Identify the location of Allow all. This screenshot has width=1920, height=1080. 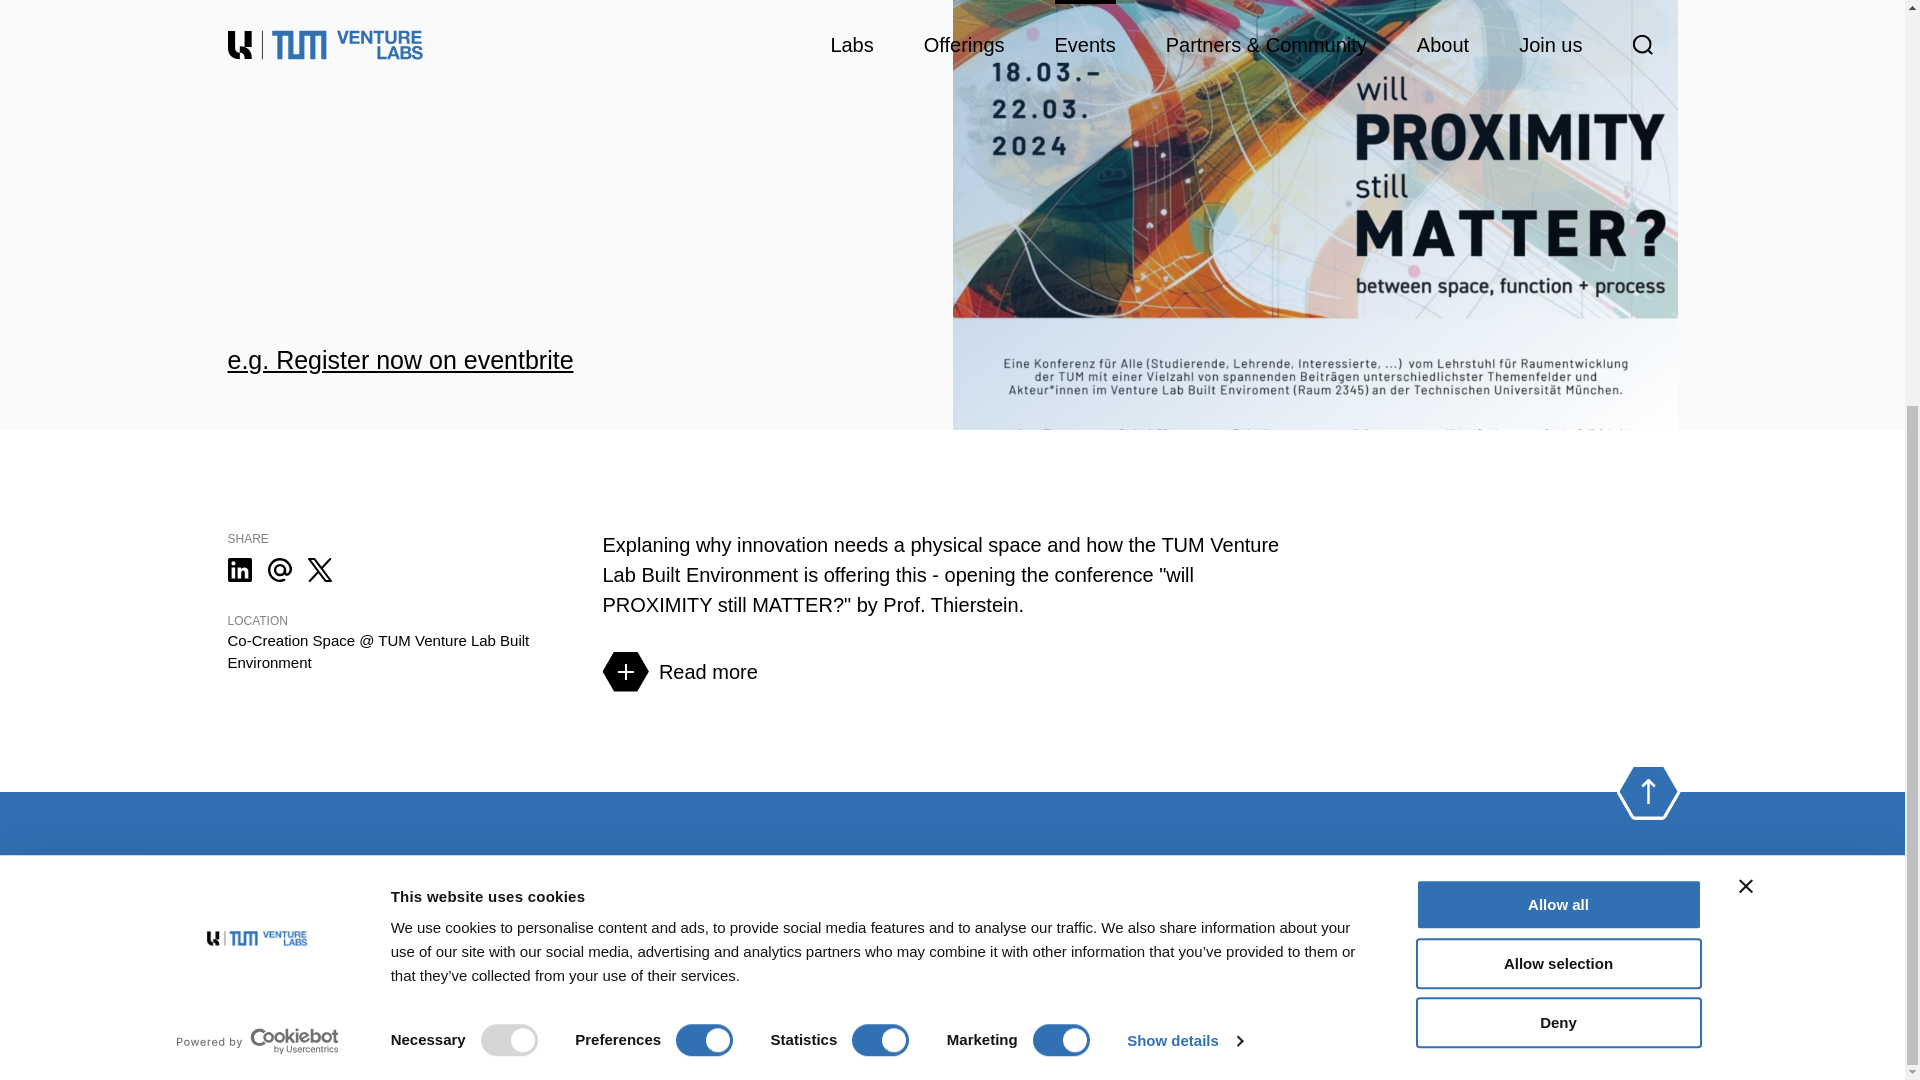
(1558, 264).